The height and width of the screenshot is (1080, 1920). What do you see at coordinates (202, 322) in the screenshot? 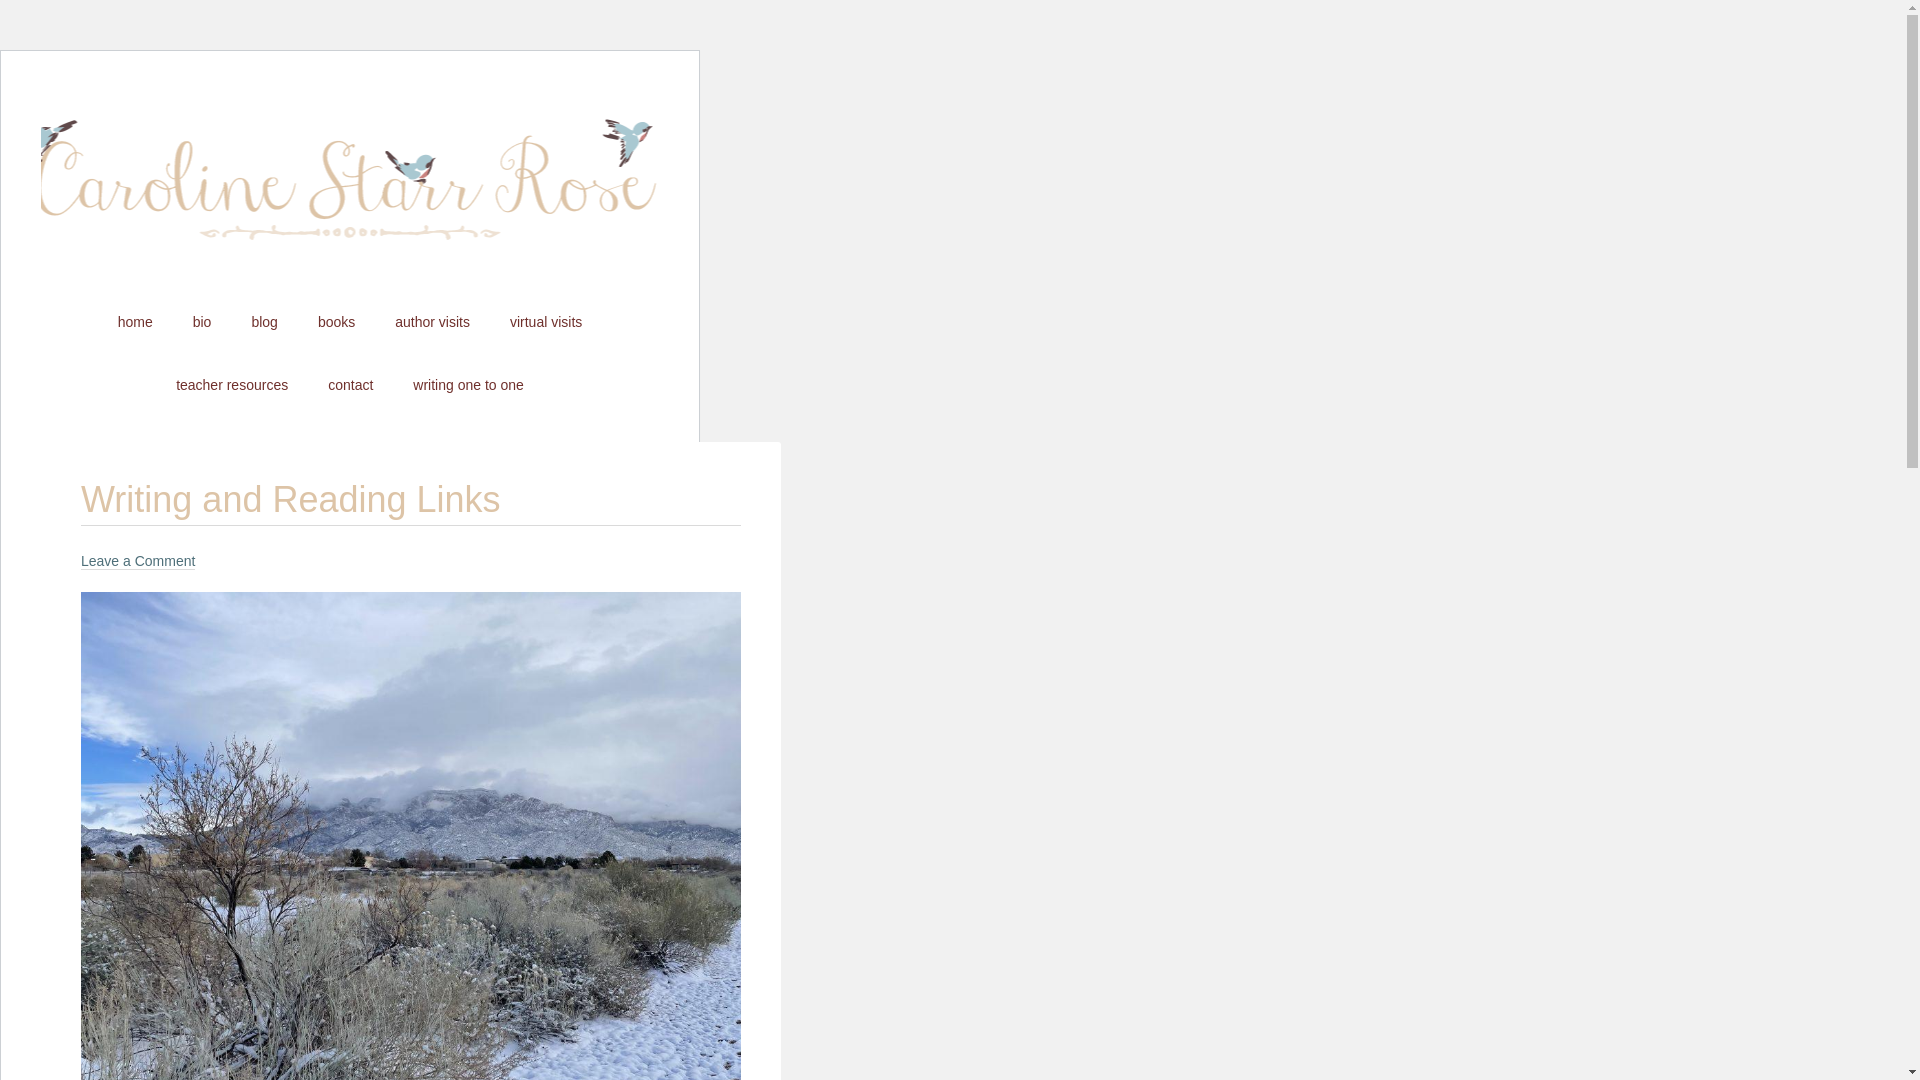
I see `bio` at bounding box center [202, 322].